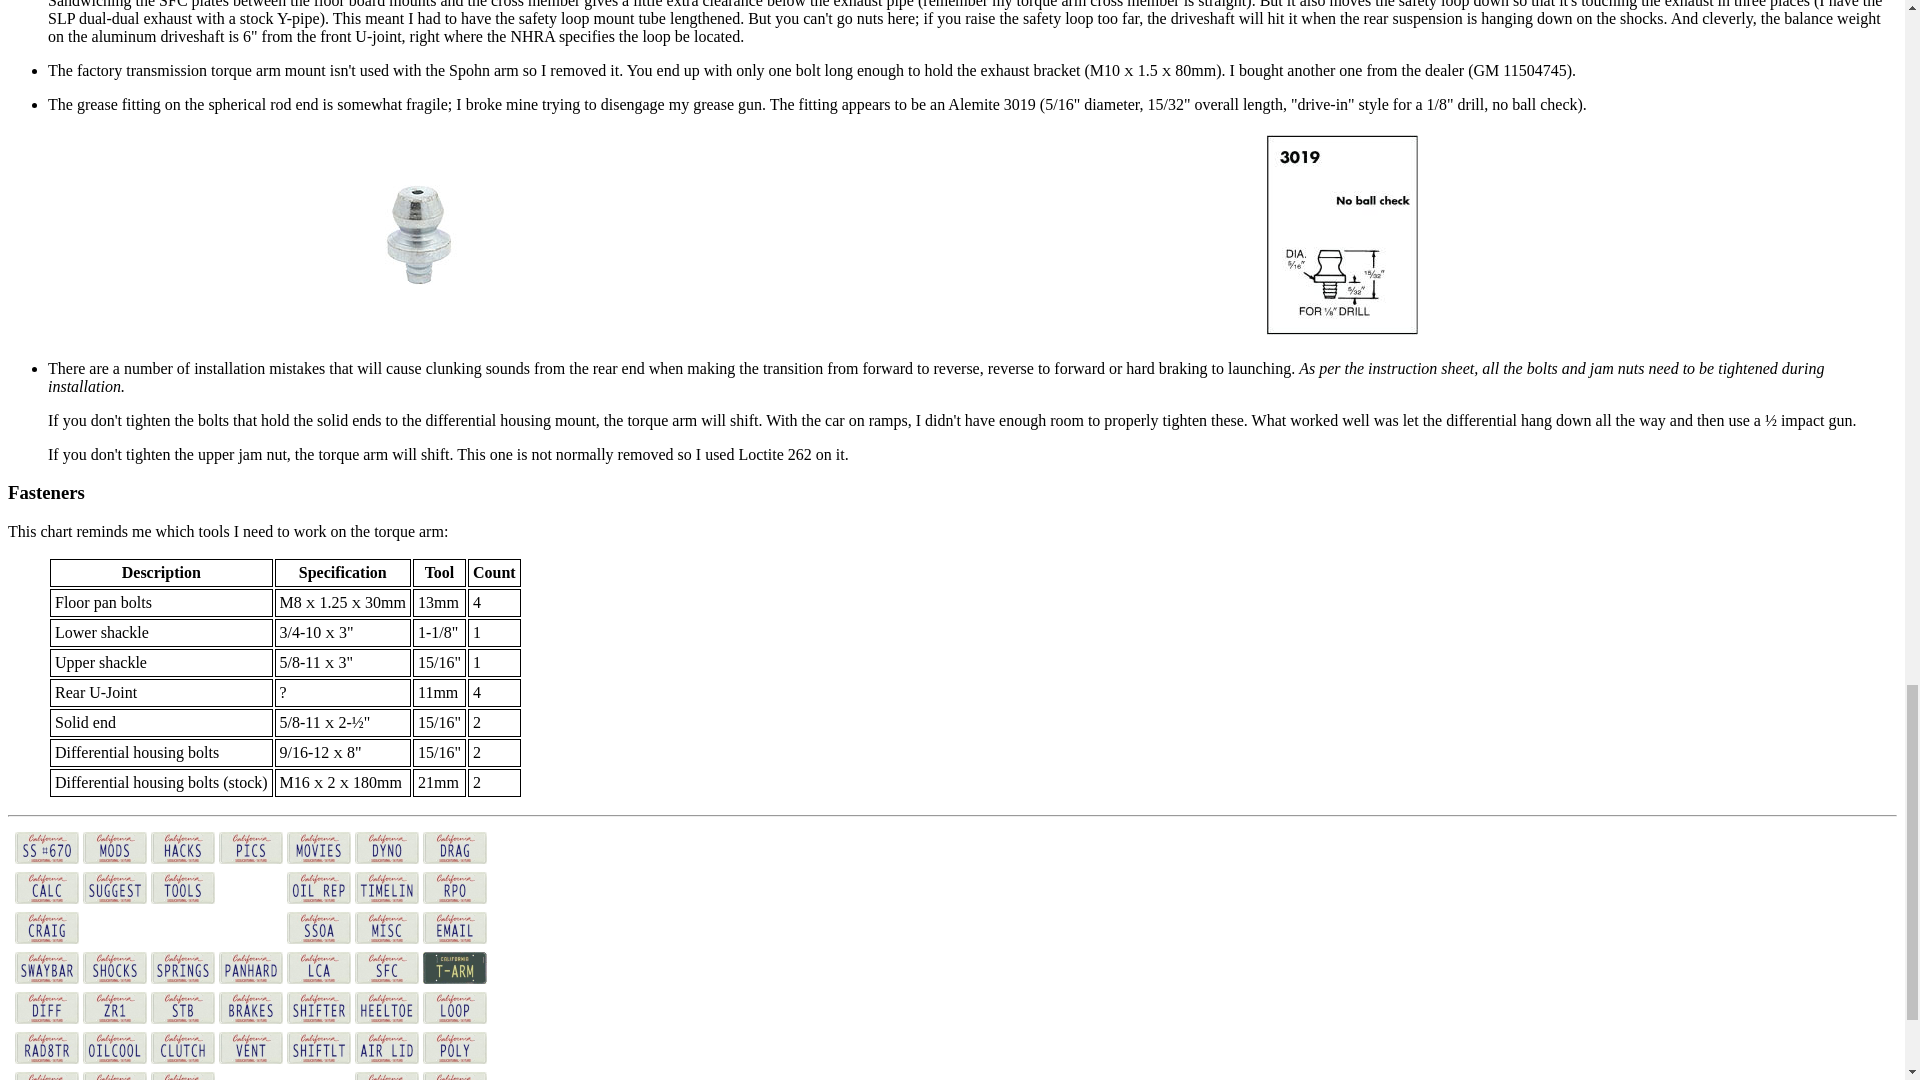 The width and height of the screenshot is (1920, 1080). I want to click on EMail Craig, so click(454, 930).